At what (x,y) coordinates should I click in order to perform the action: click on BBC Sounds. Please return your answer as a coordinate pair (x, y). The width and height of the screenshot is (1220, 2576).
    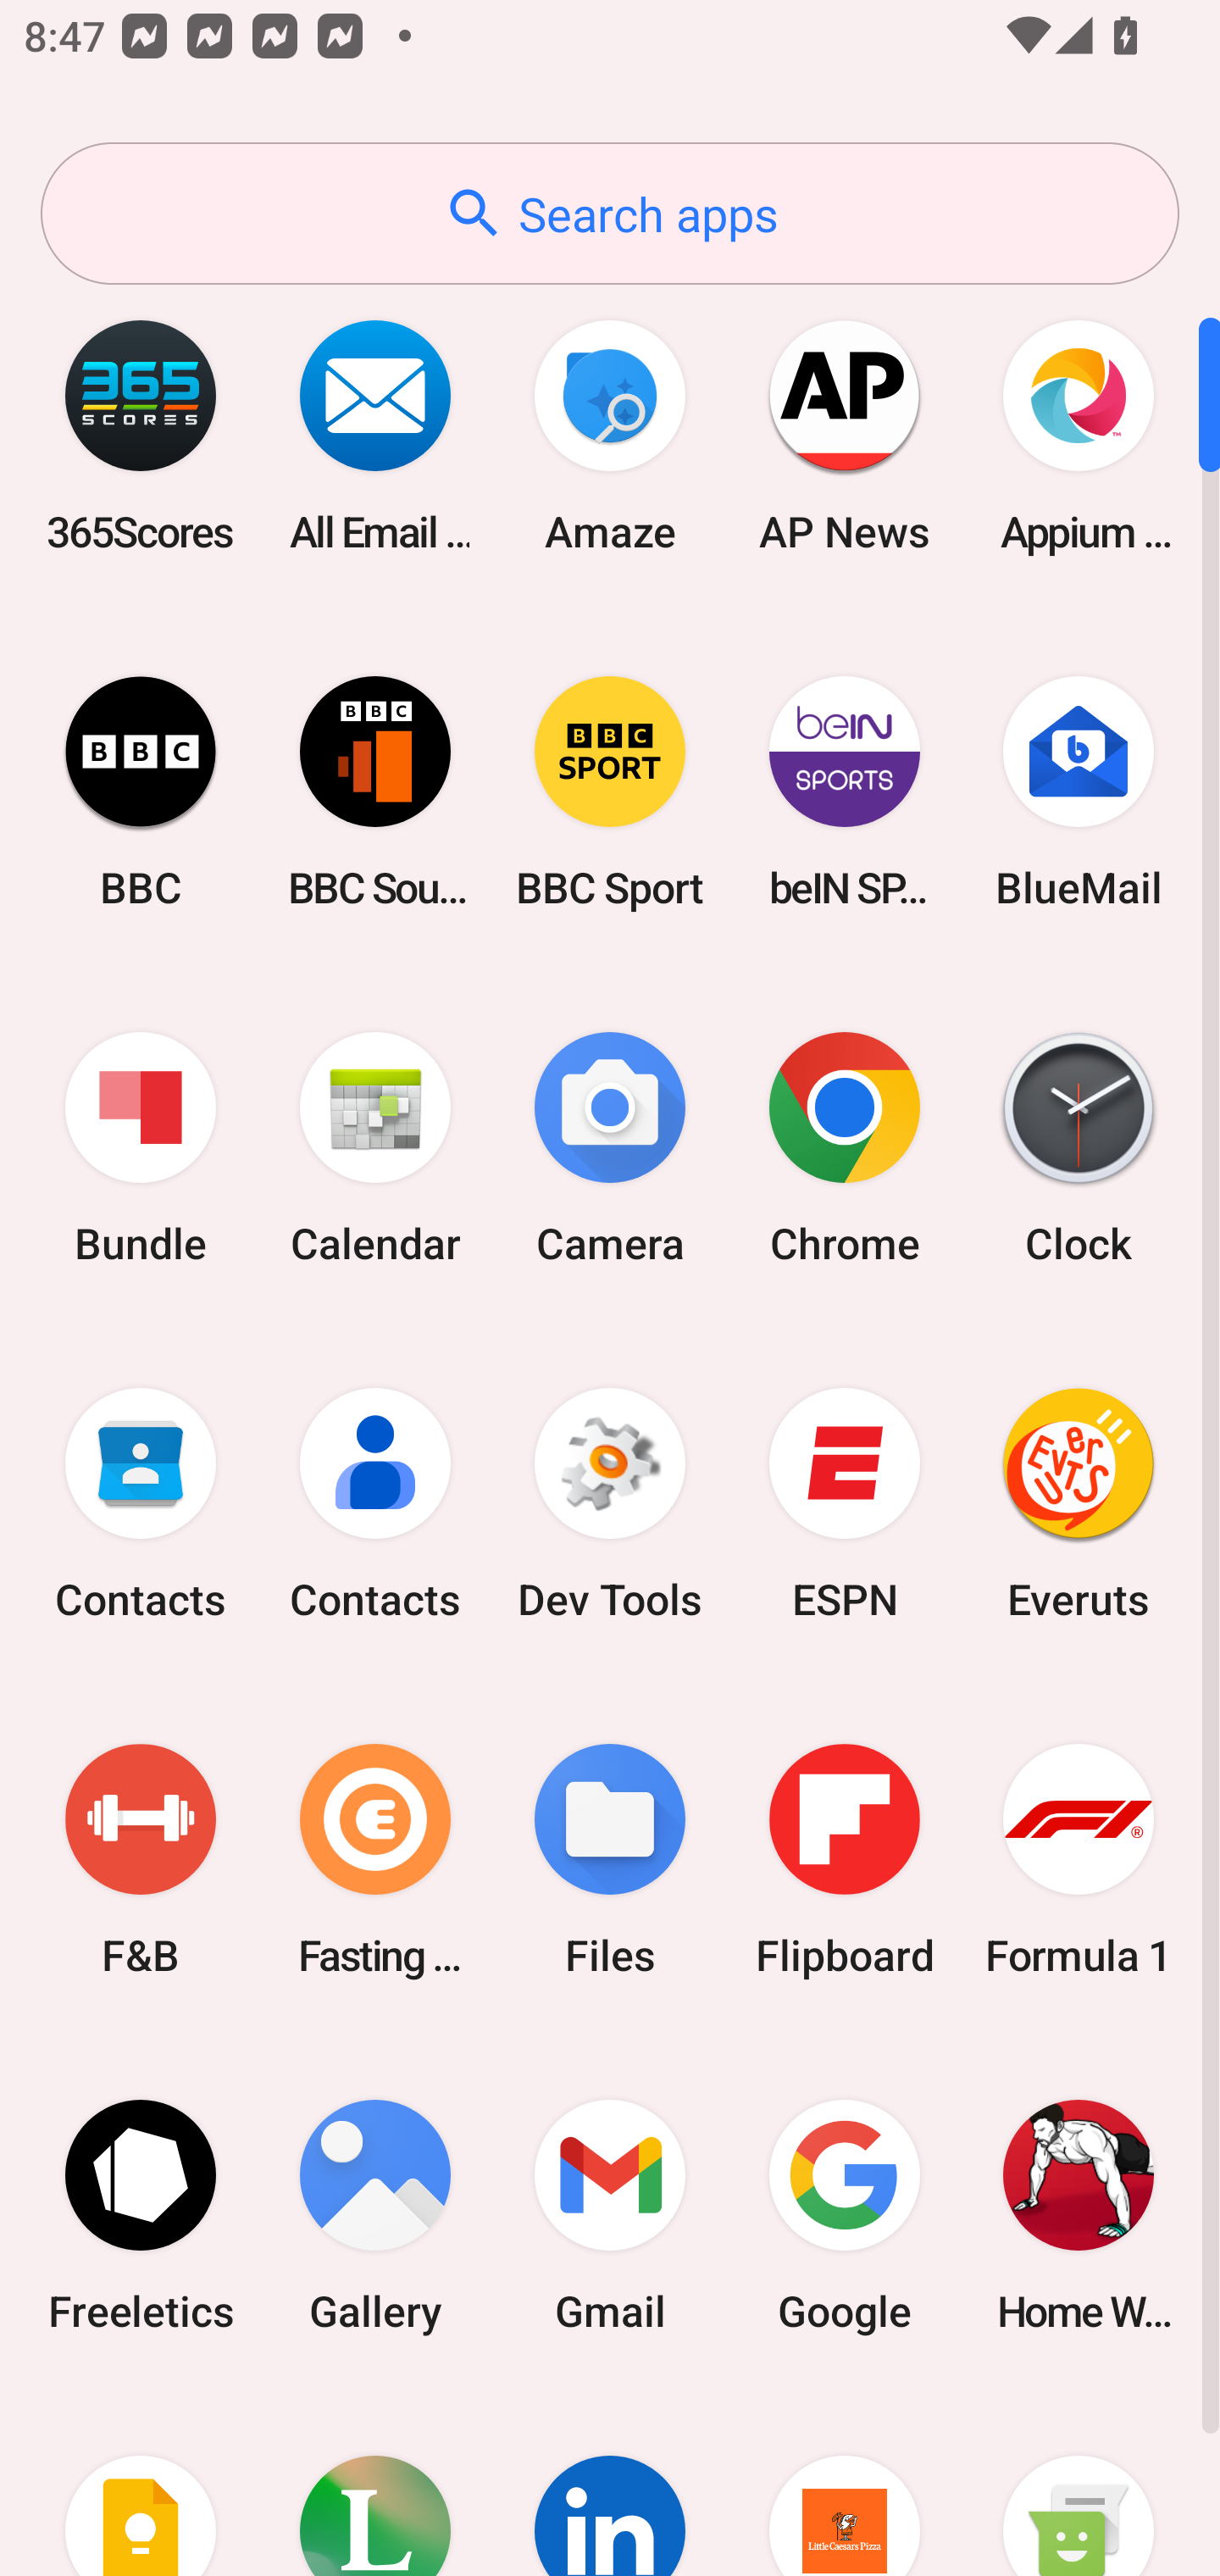
    Looking at the image, I should click on (375, 791).